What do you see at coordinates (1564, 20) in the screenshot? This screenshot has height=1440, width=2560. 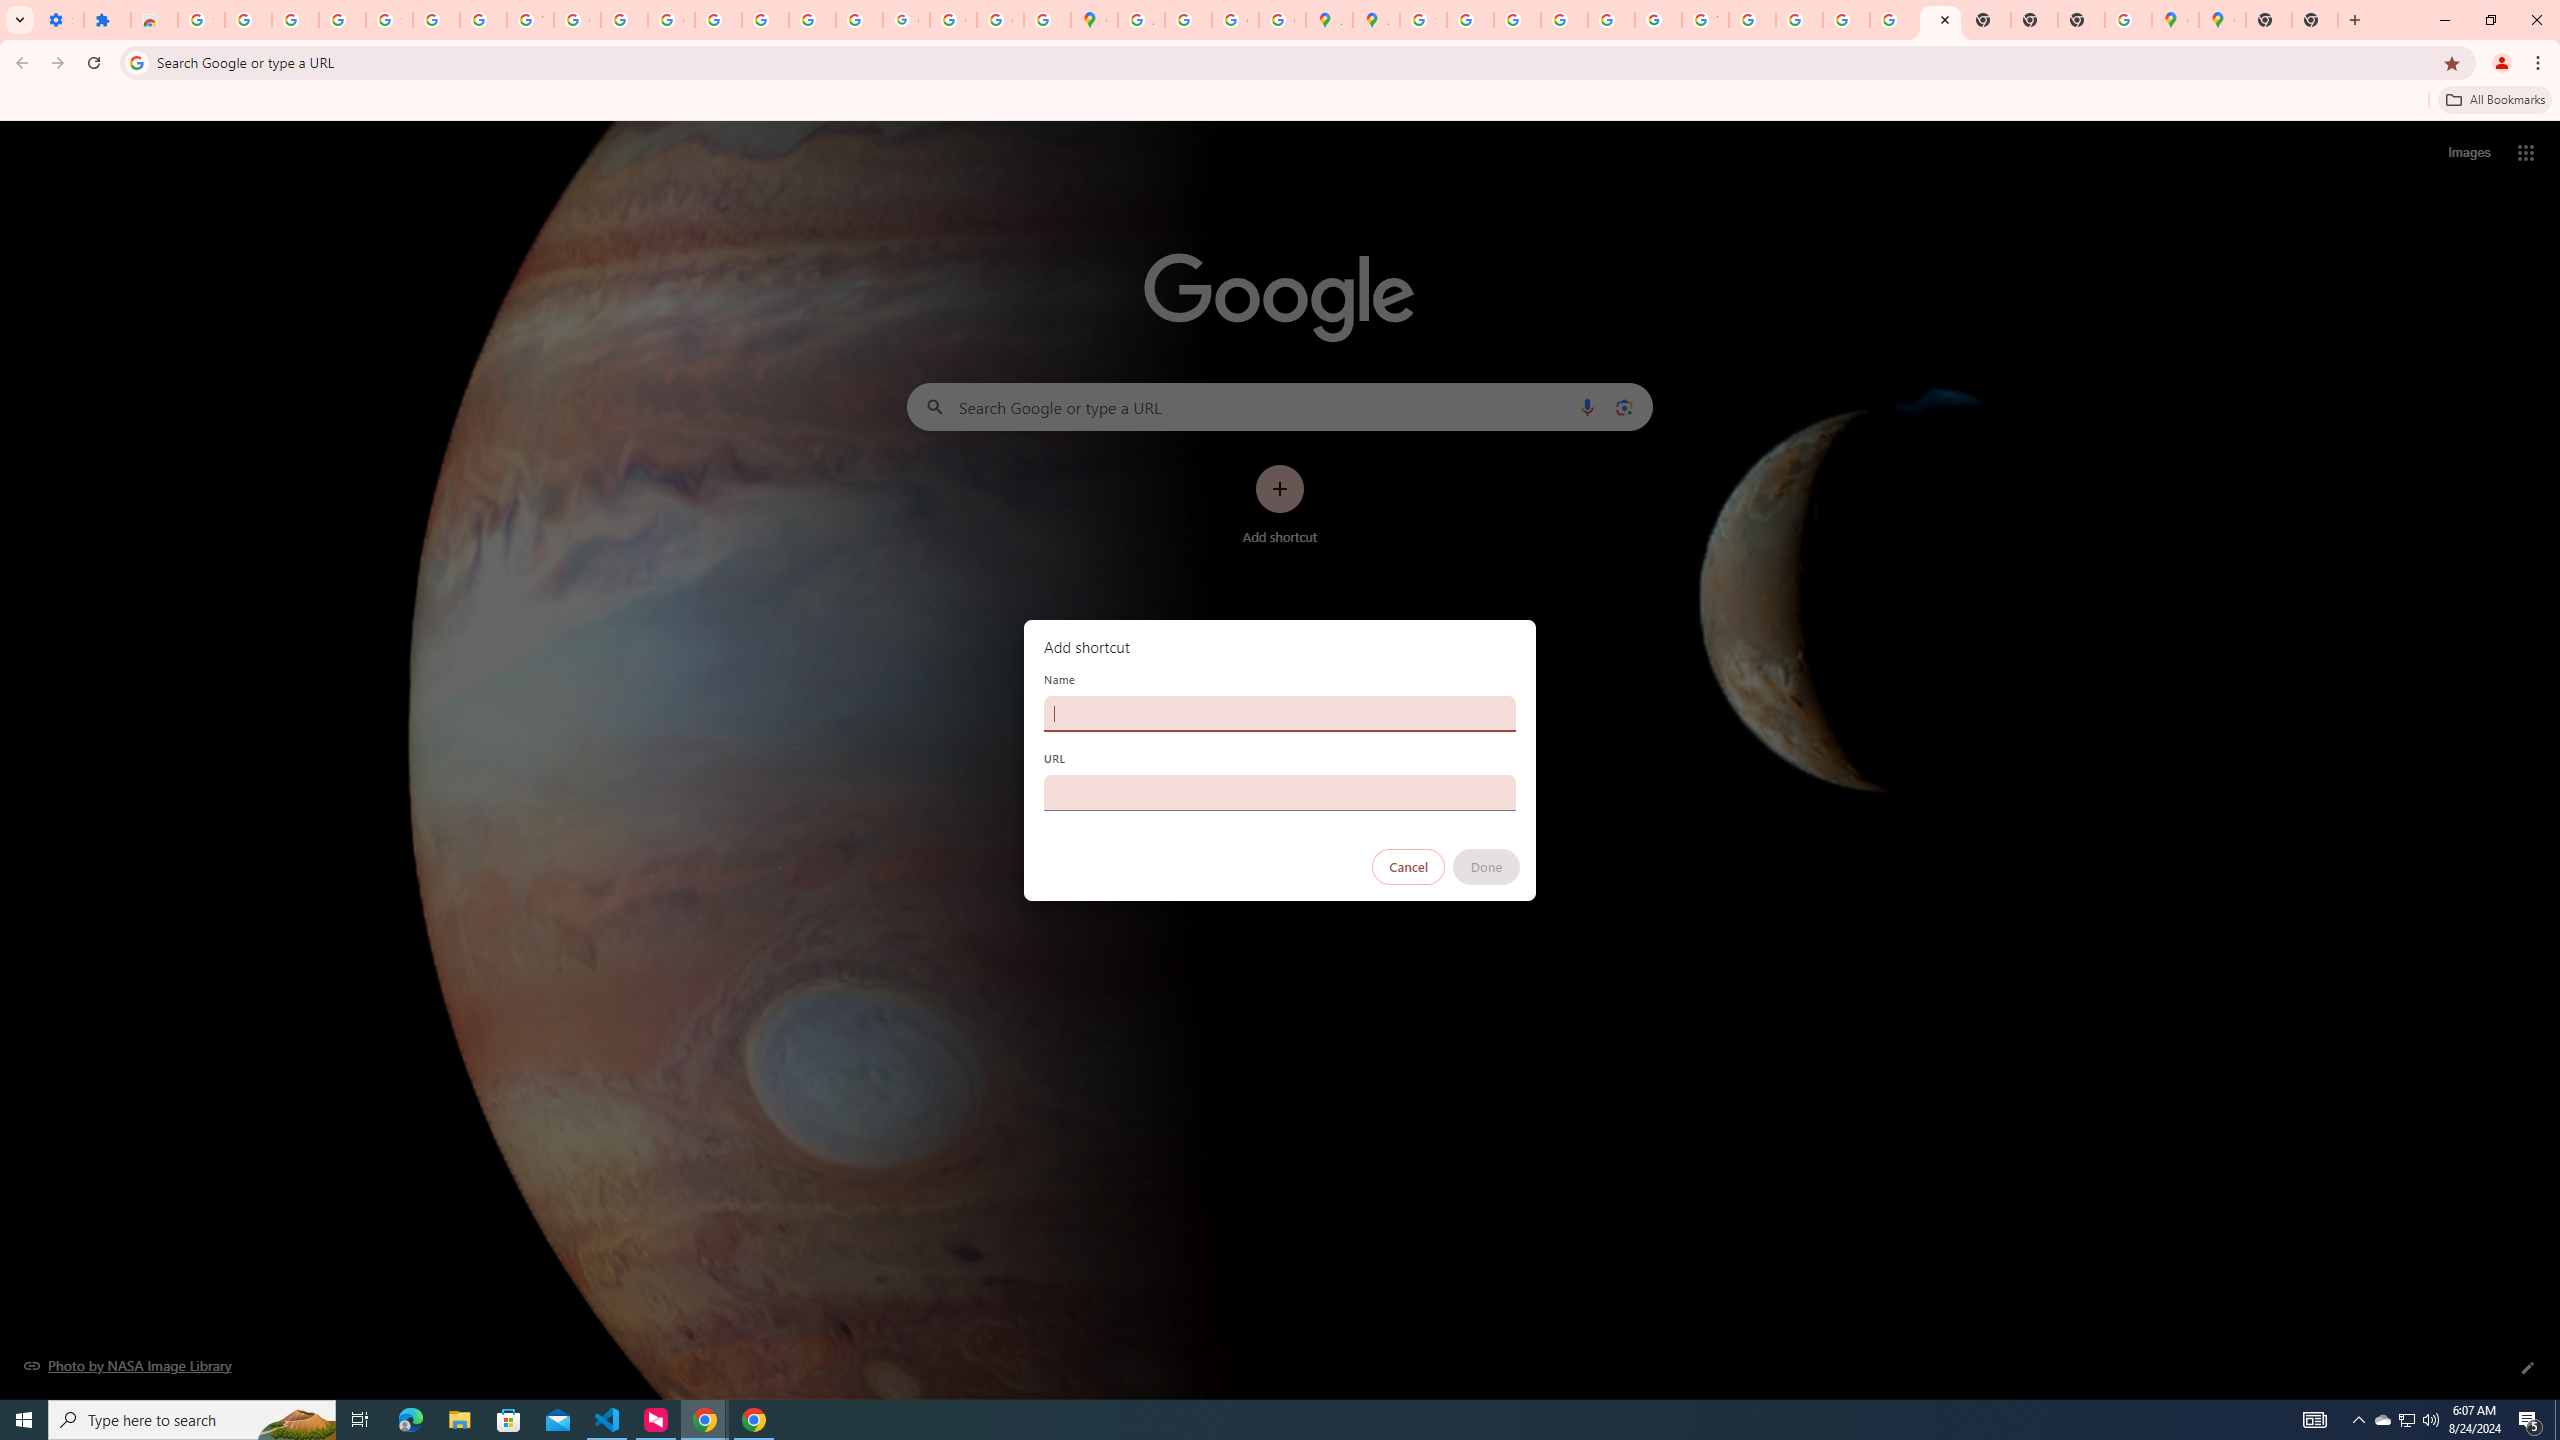 I see `Privacy Help Center - Policies Help` at bounding box center [1564, 20].